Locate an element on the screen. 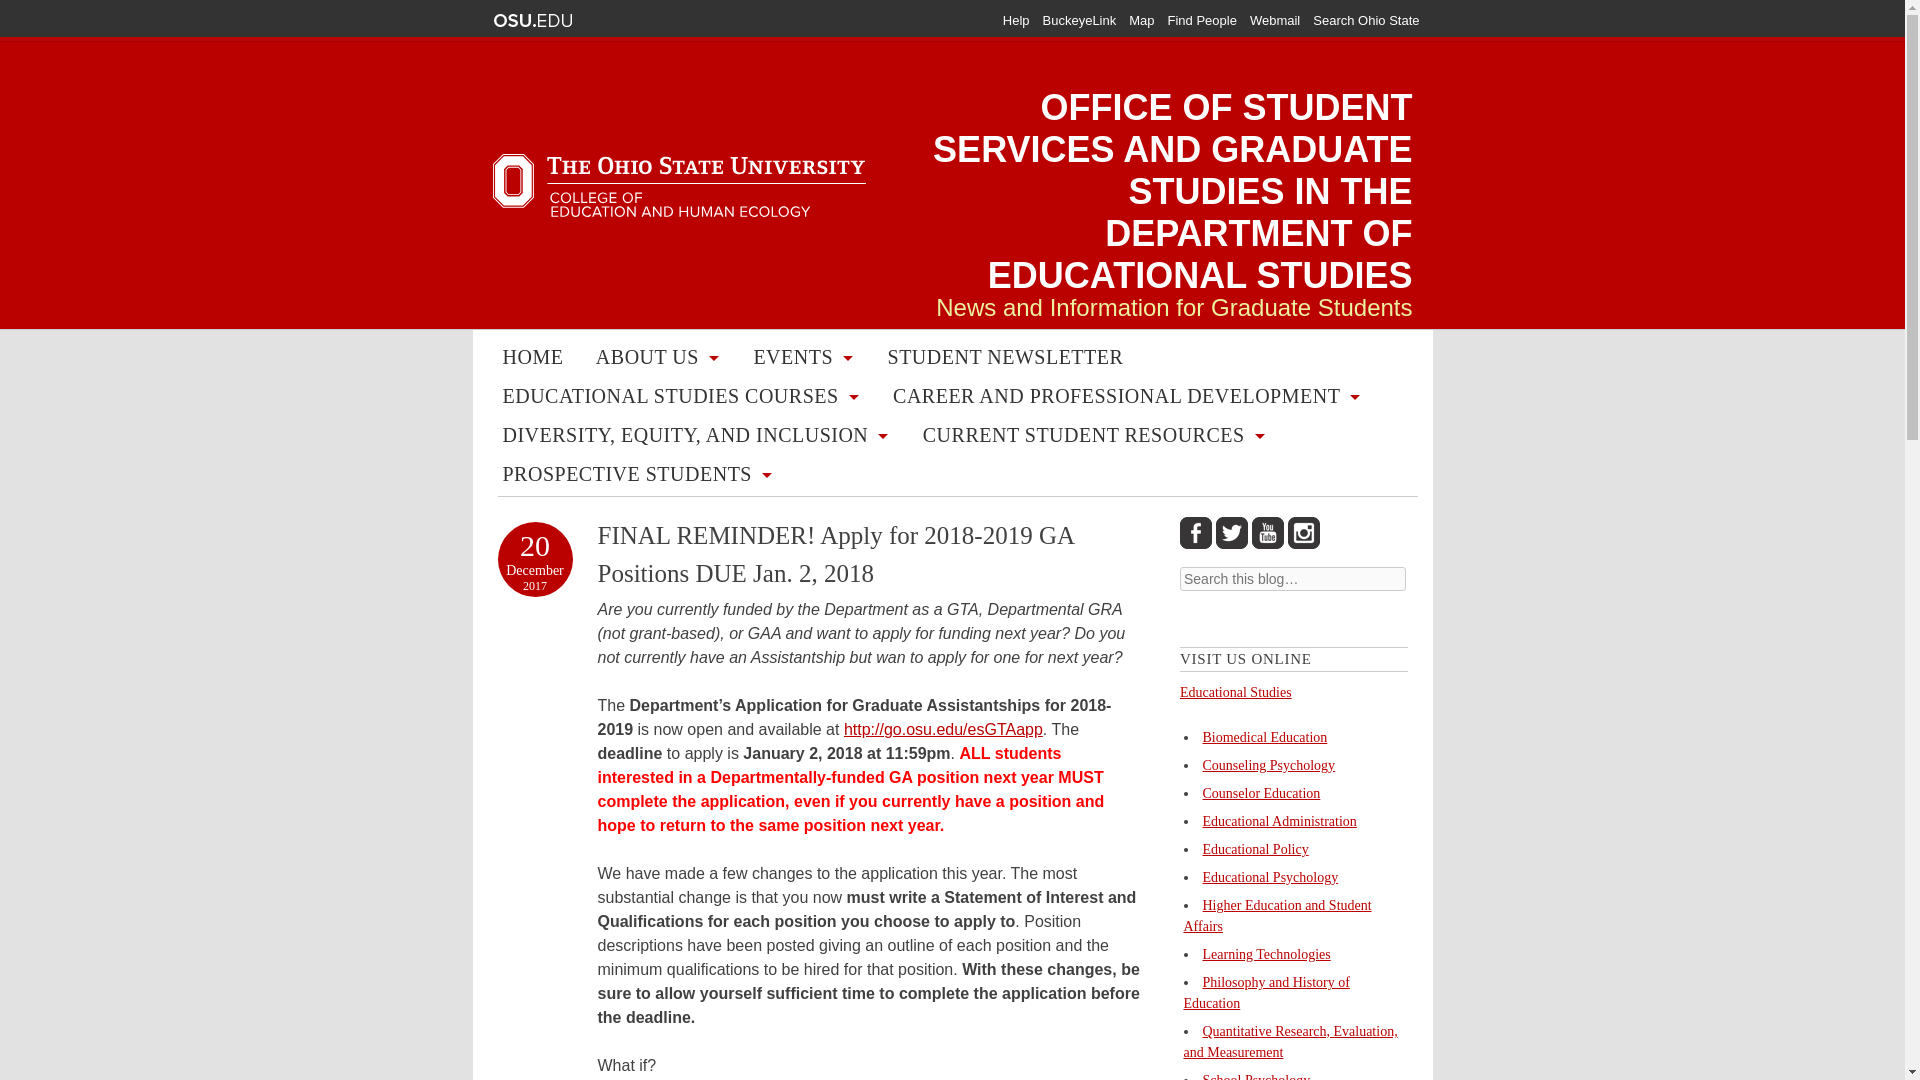  HOME is located at coordinates (532, 360).